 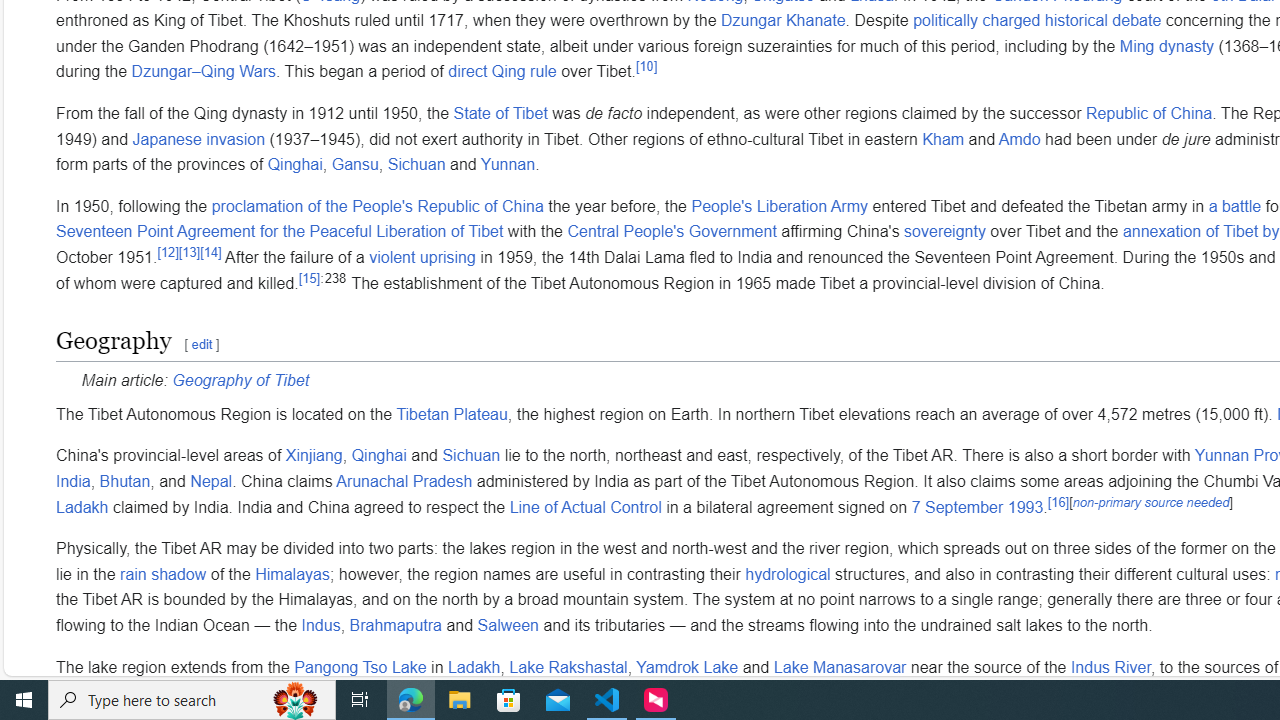 I want to click on Lake Rakshastal, so click(x=568, y=667).